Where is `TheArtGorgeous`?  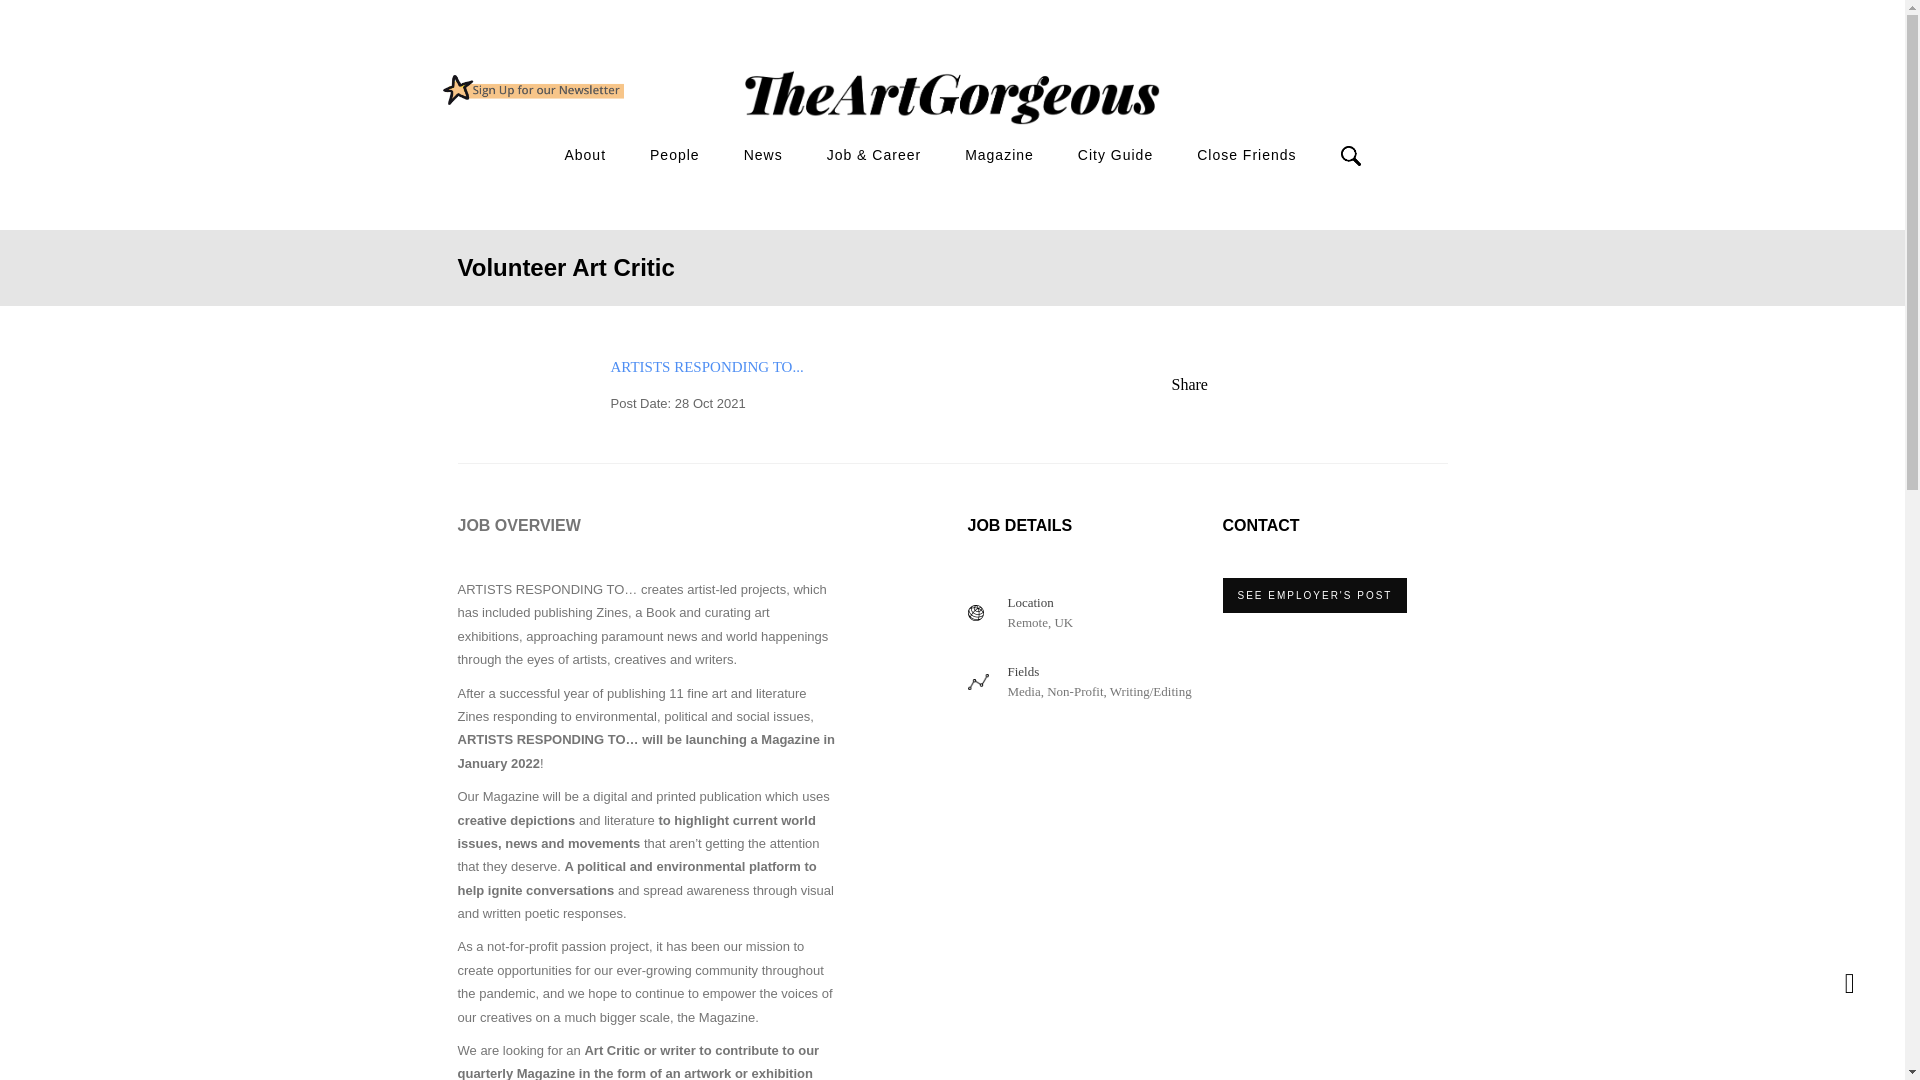
TheArtGorgeous is located at coordinates (532, 89).